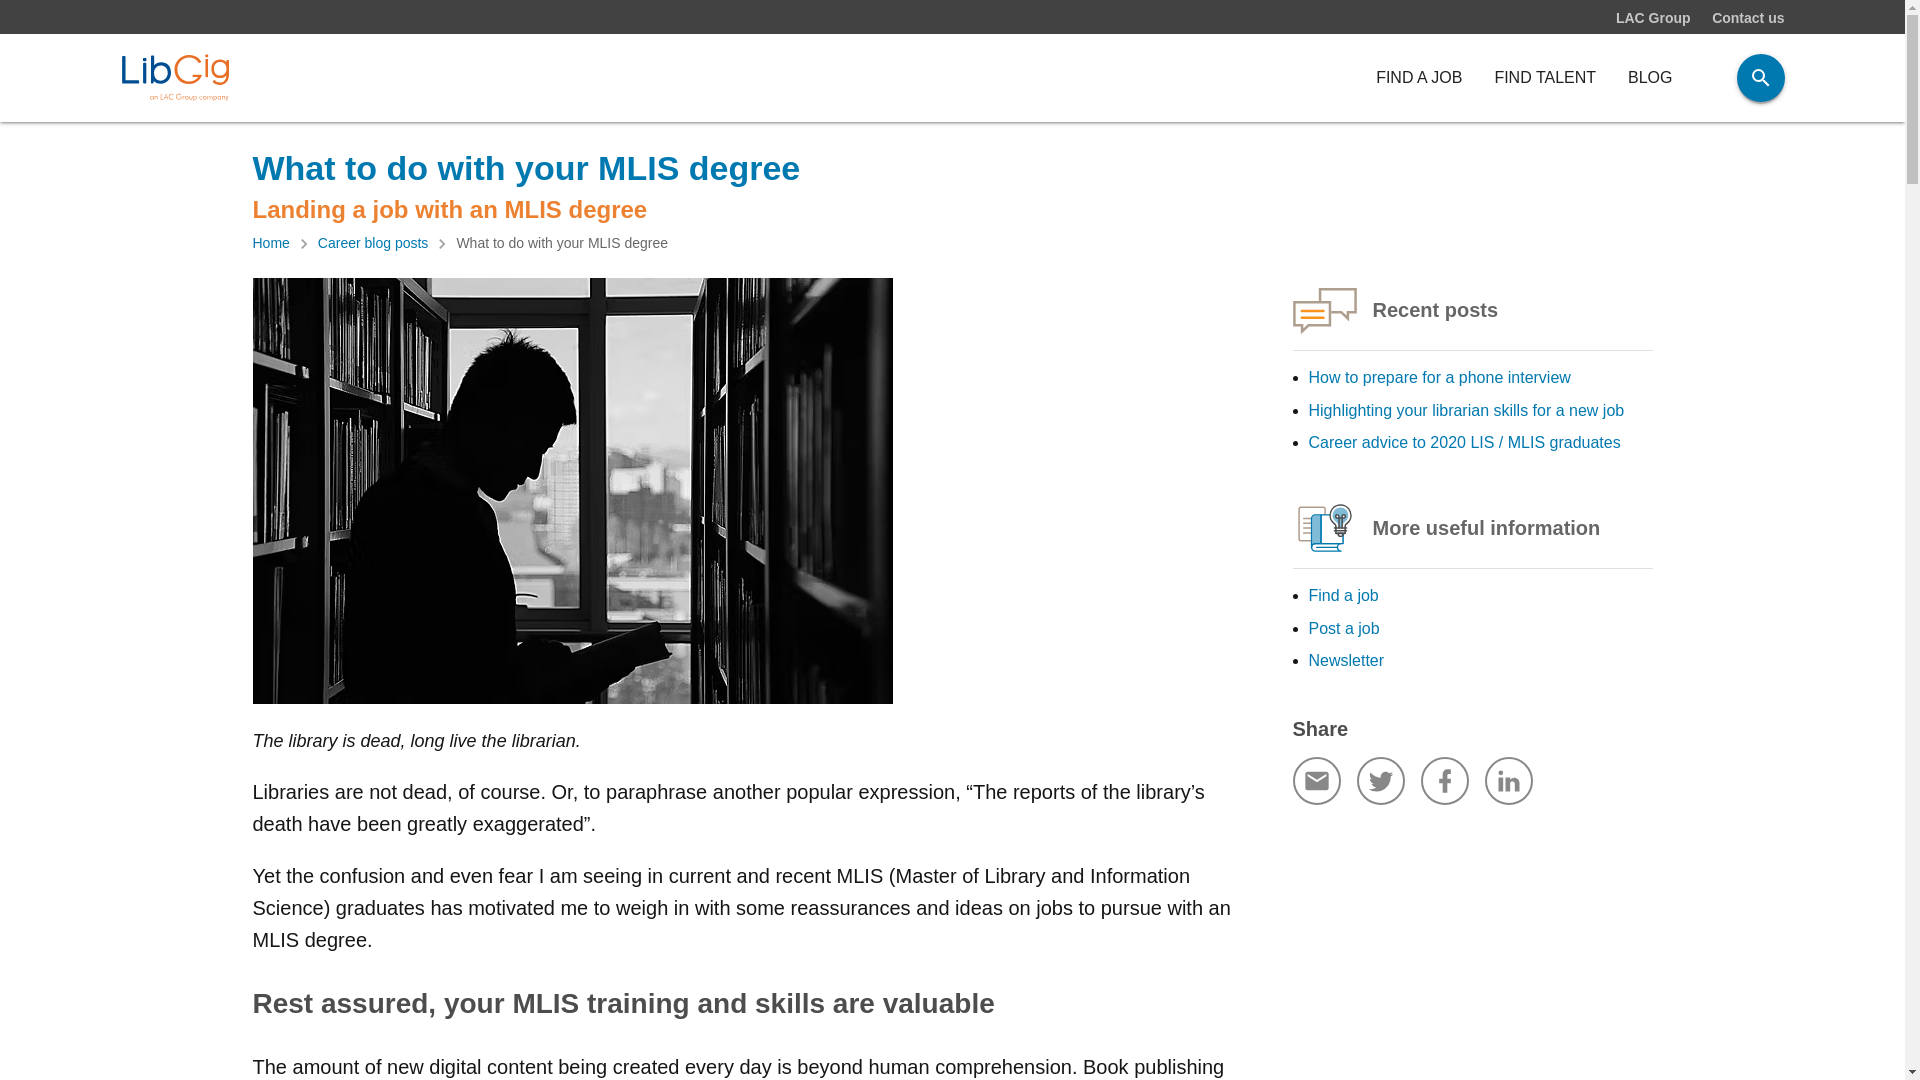 The image size is (1920, 1080). I want to click on Contact us, so click(1748, 18).